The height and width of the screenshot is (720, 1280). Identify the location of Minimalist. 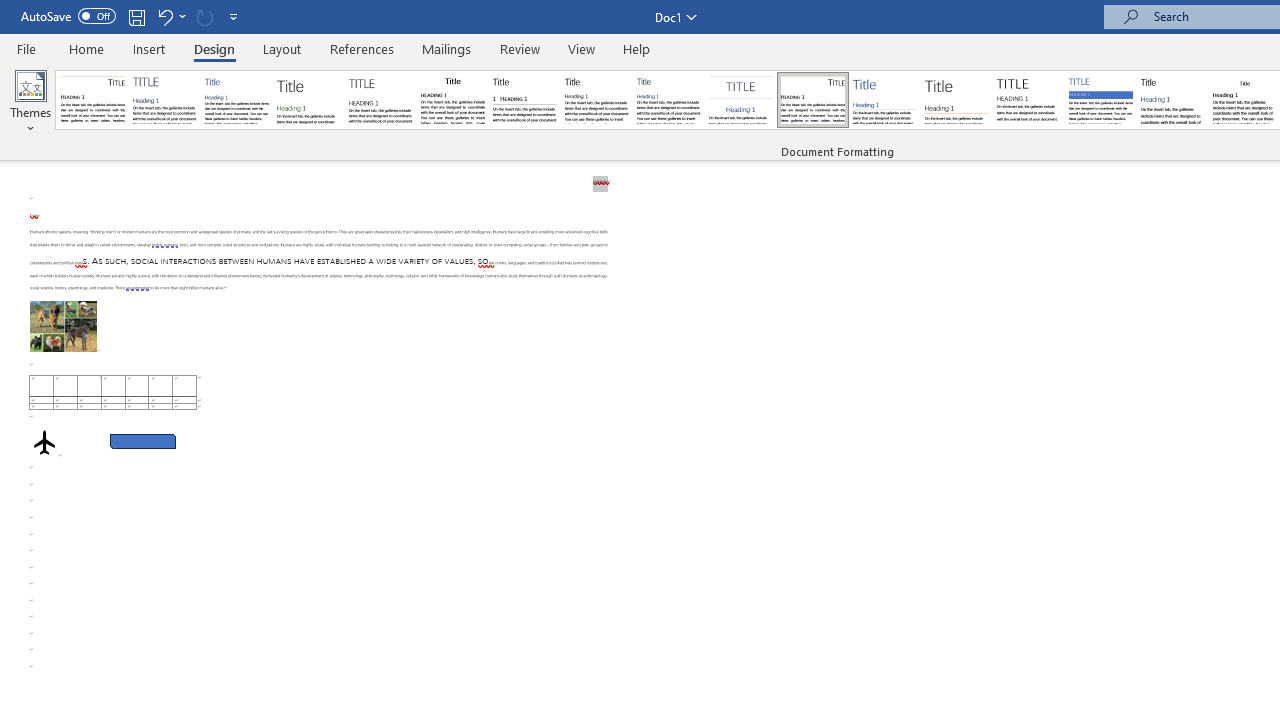
(1028, 100).